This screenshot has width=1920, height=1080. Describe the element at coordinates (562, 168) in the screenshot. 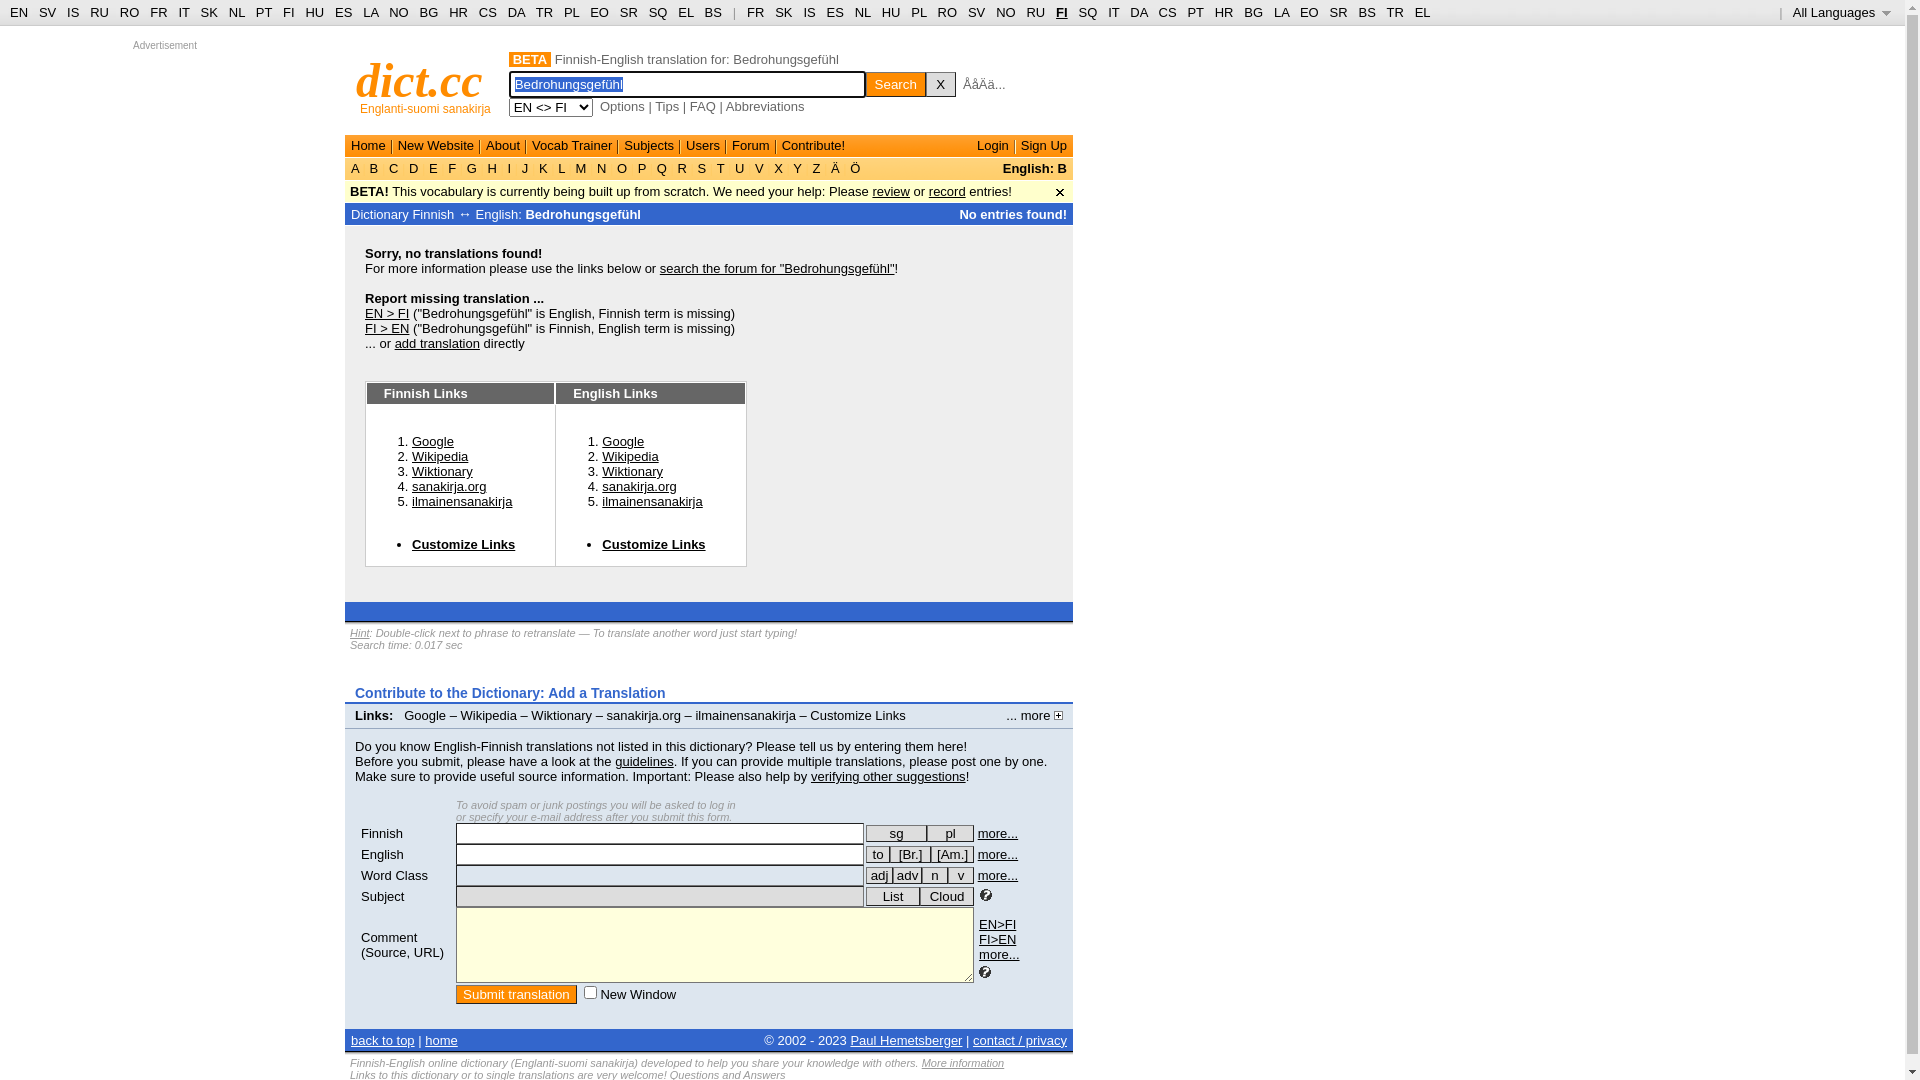

I see `L` at that location.